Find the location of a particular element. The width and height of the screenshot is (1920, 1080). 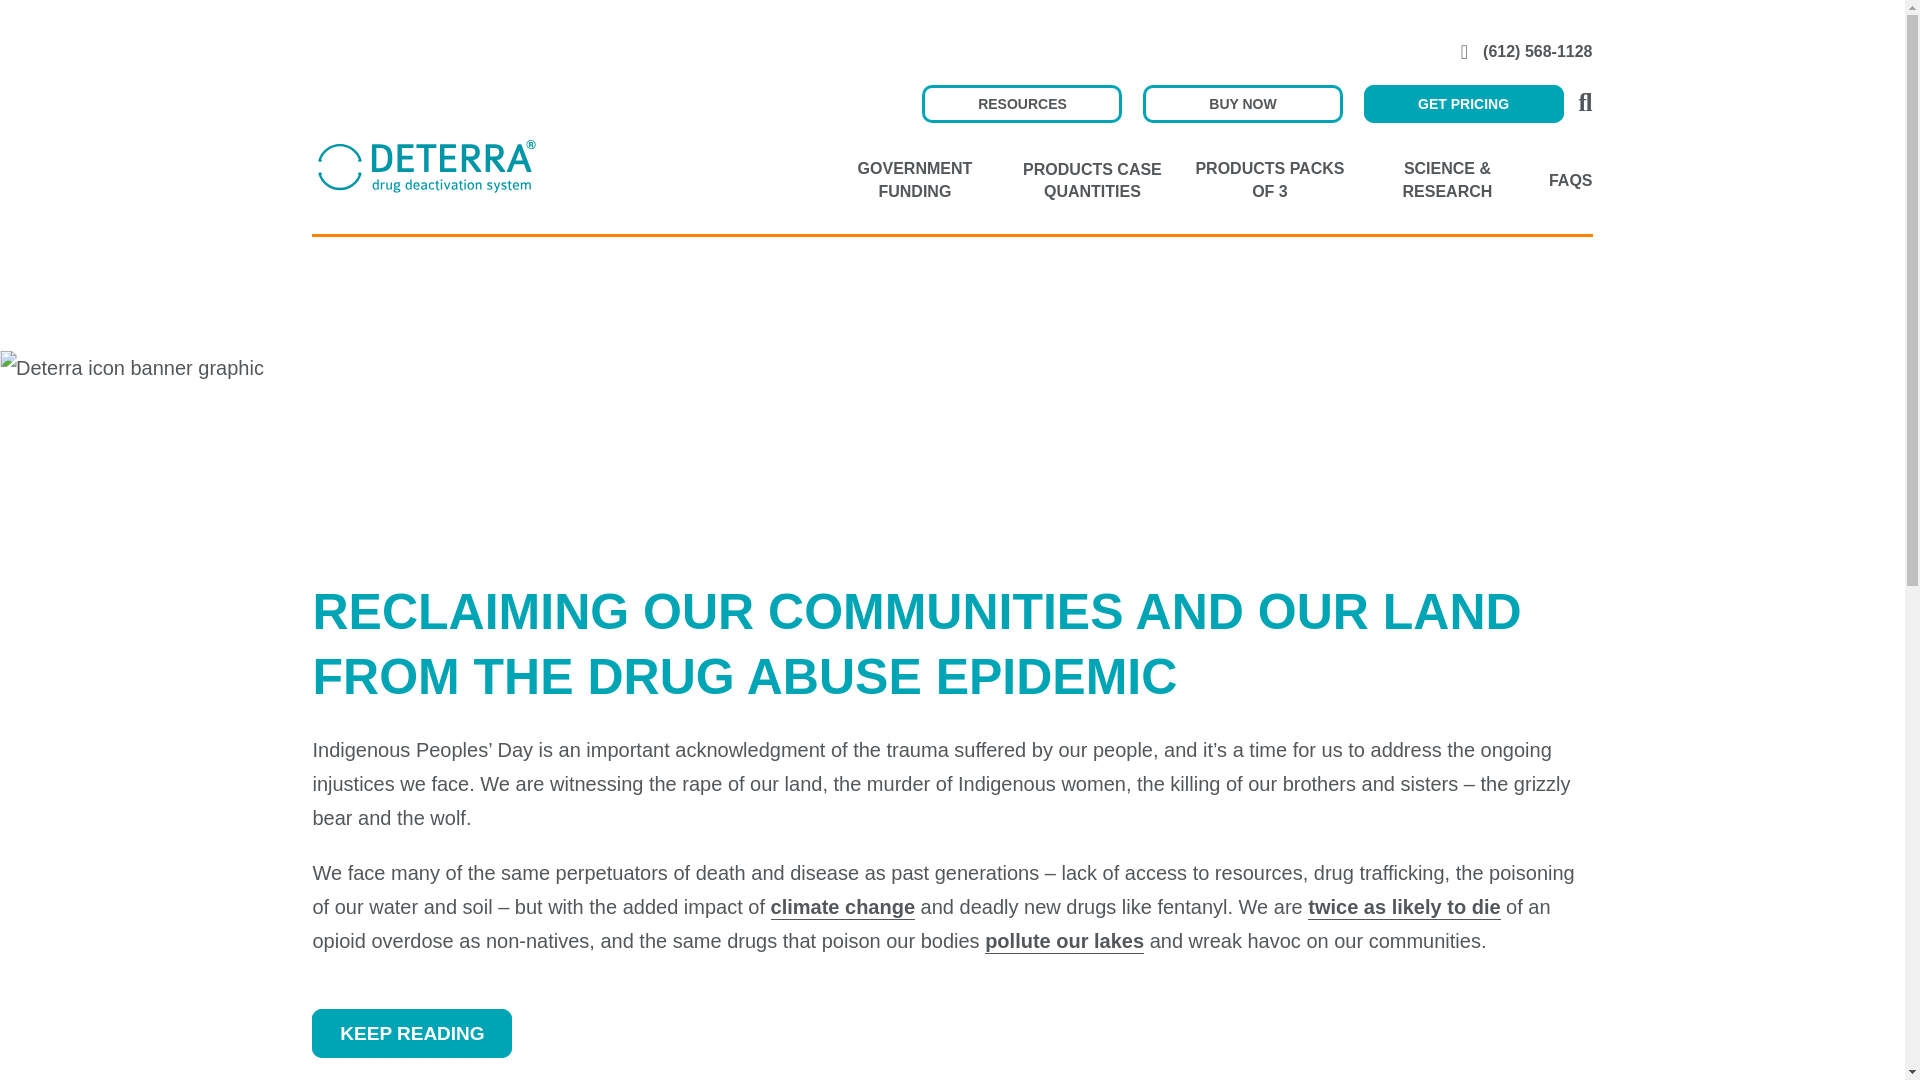

climate change is located at coordinates (843, 908).